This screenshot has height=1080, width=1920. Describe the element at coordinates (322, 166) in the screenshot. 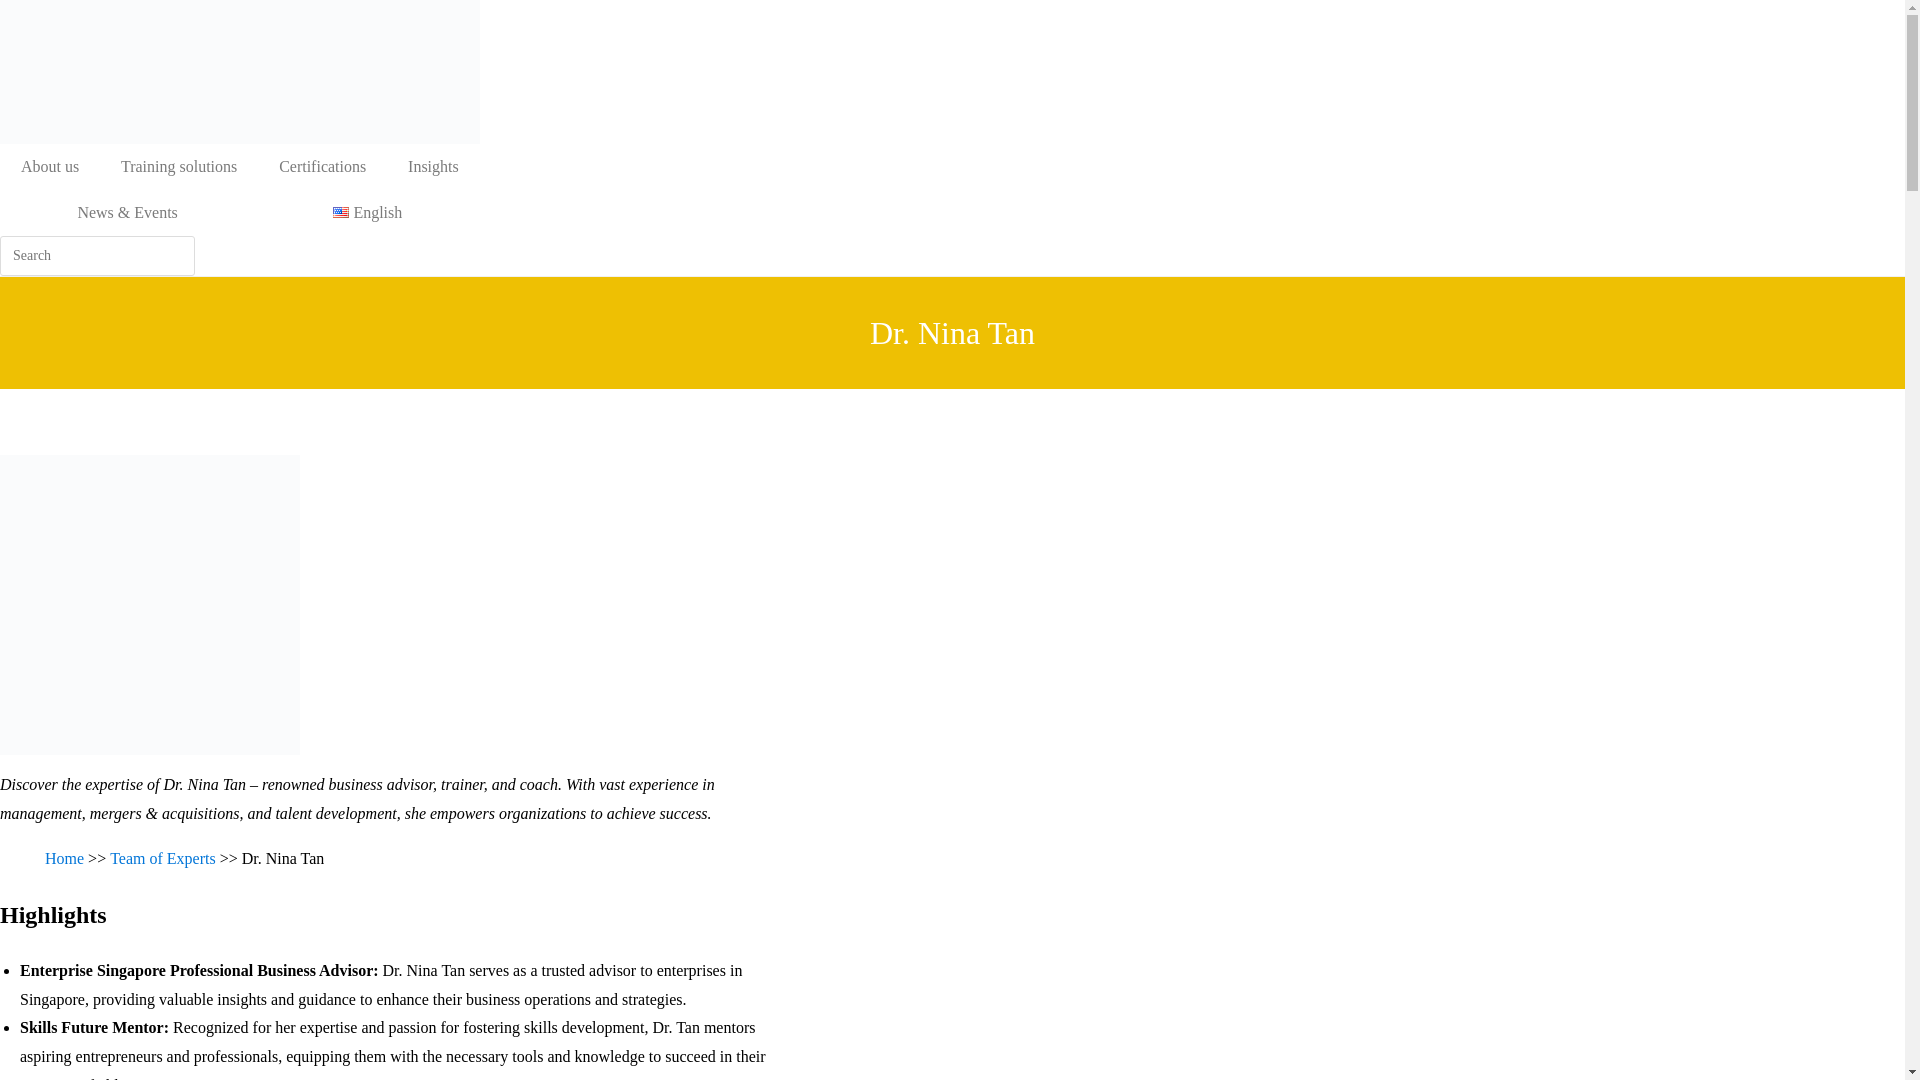

I see `Certifications` at that location.